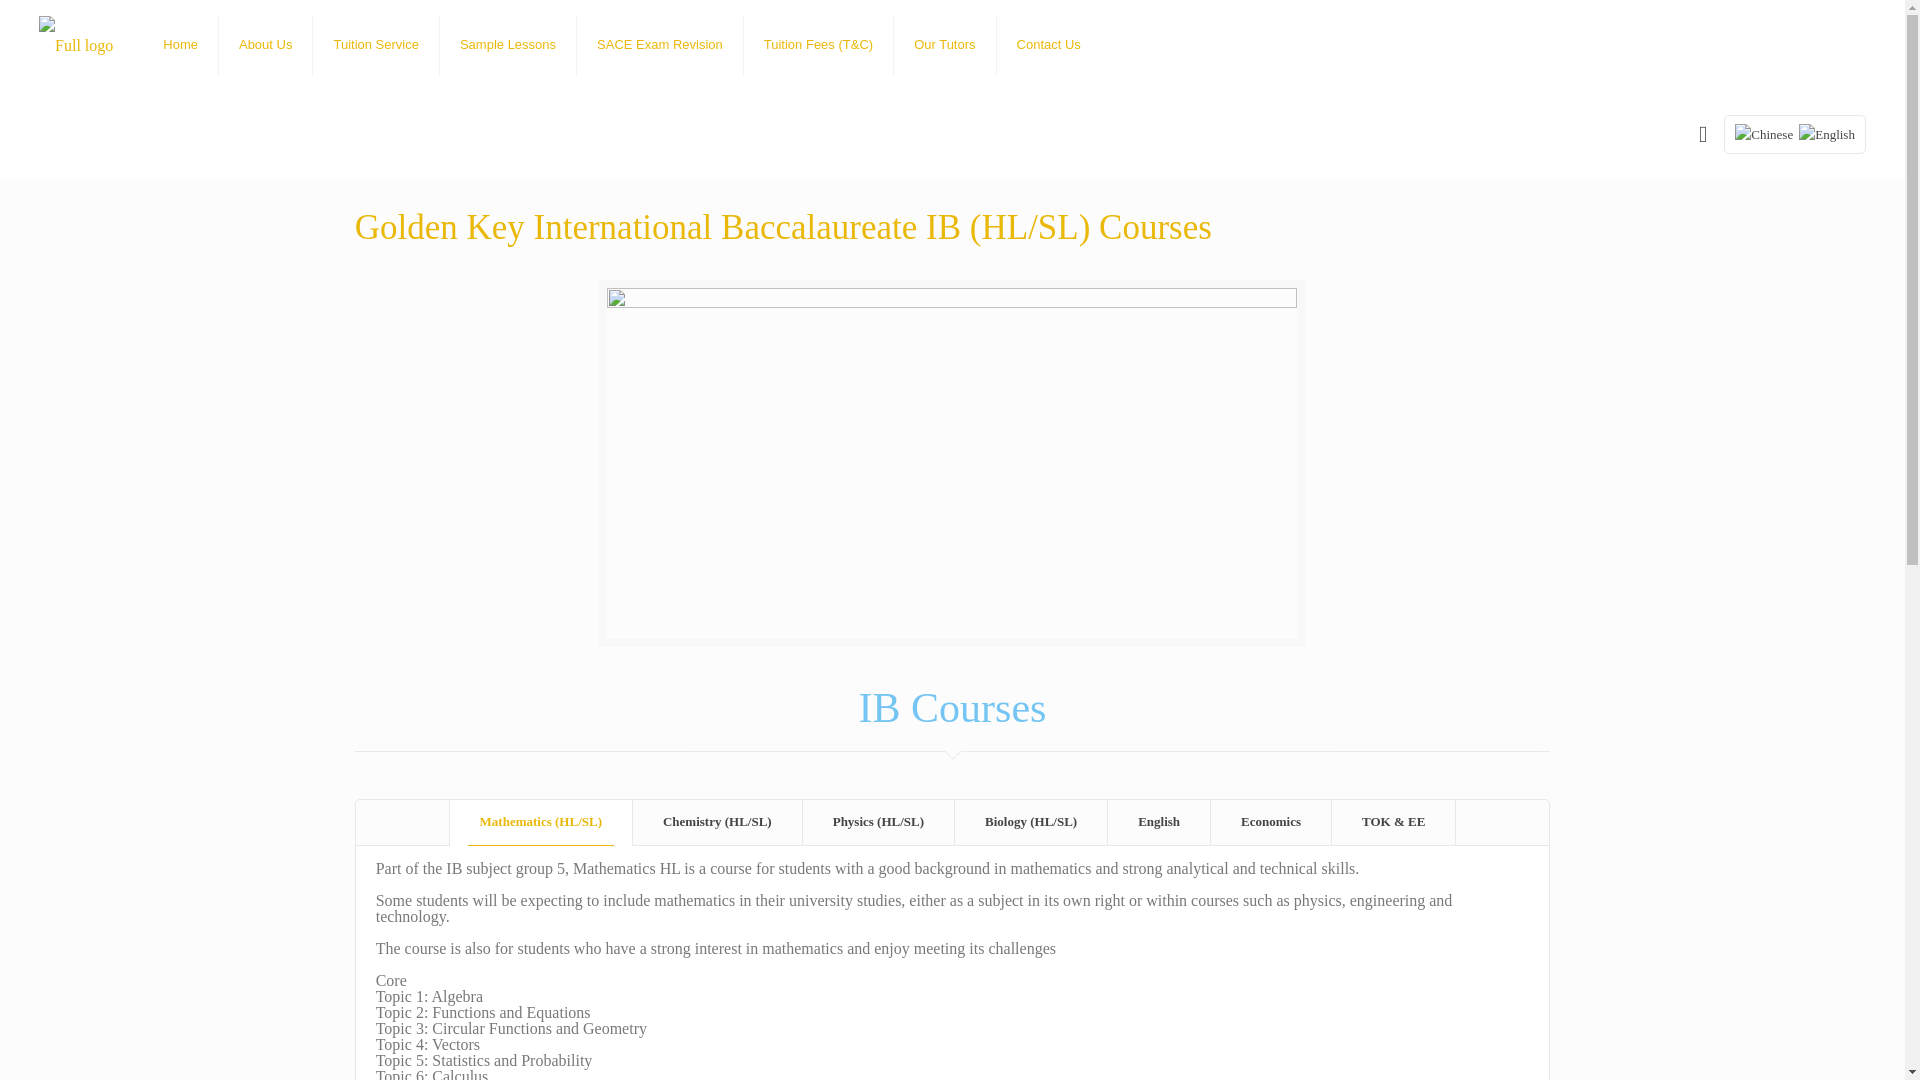 This screenshot has height=1080, width=1920. Describe the element at coordinates (376, 44) in the screenshot. I see `Tuition Service` at that location.